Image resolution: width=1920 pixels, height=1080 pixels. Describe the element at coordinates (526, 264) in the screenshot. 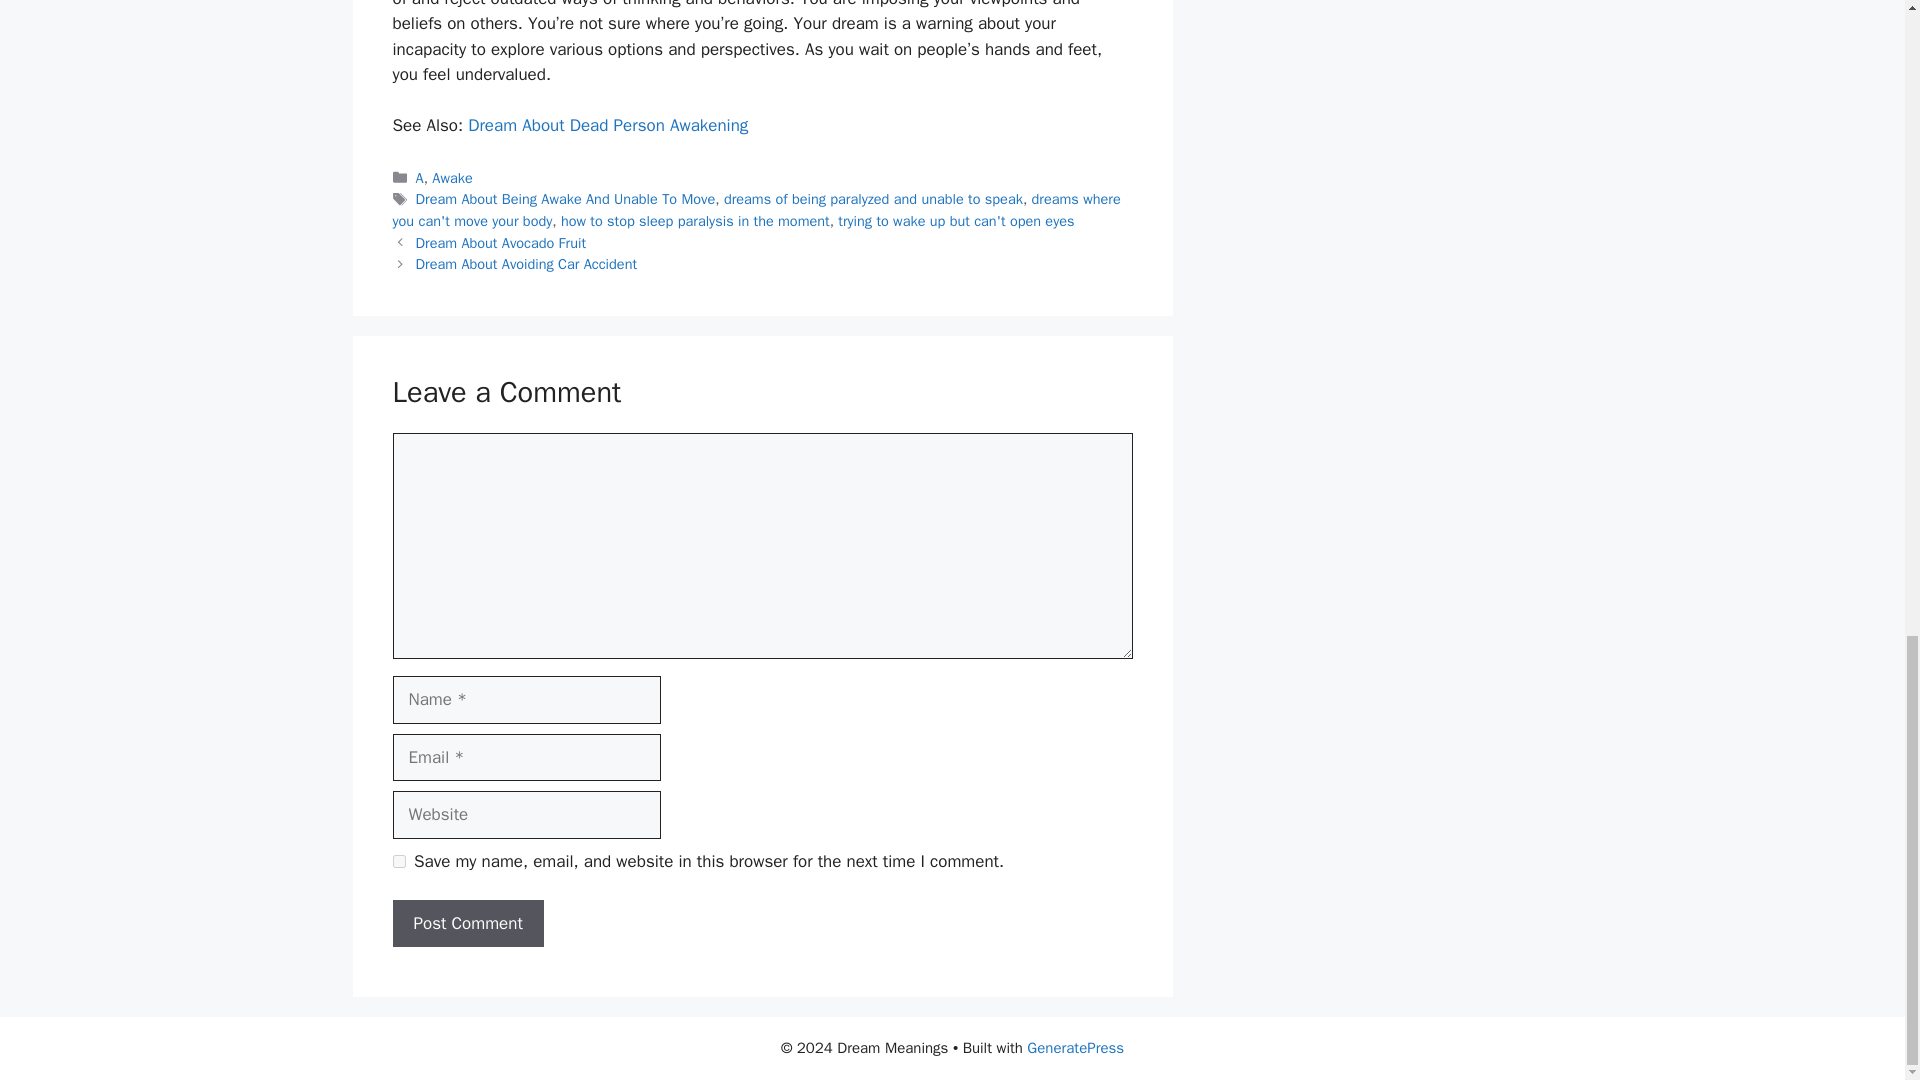

I see `Dream About Avoiding Car Accident` at that location.